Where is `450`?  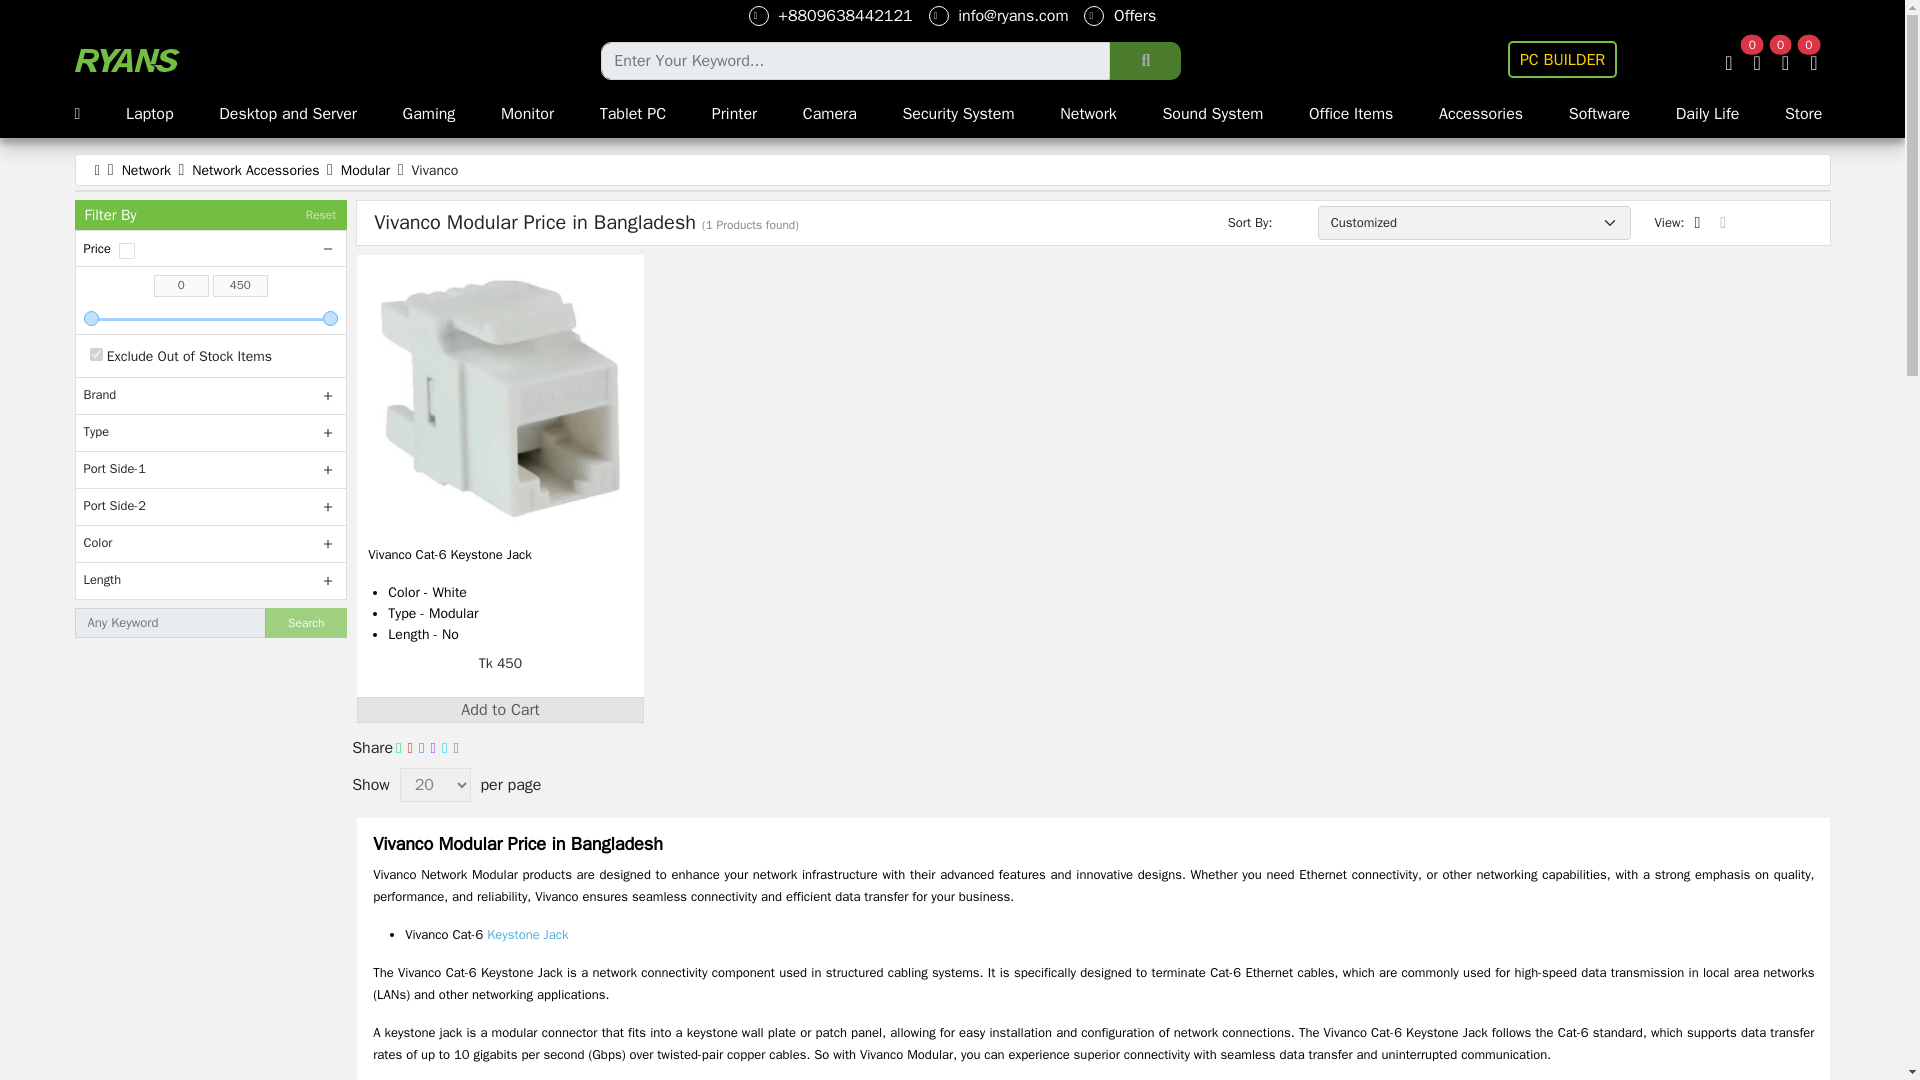
450 is located at coordinates (212, 318).